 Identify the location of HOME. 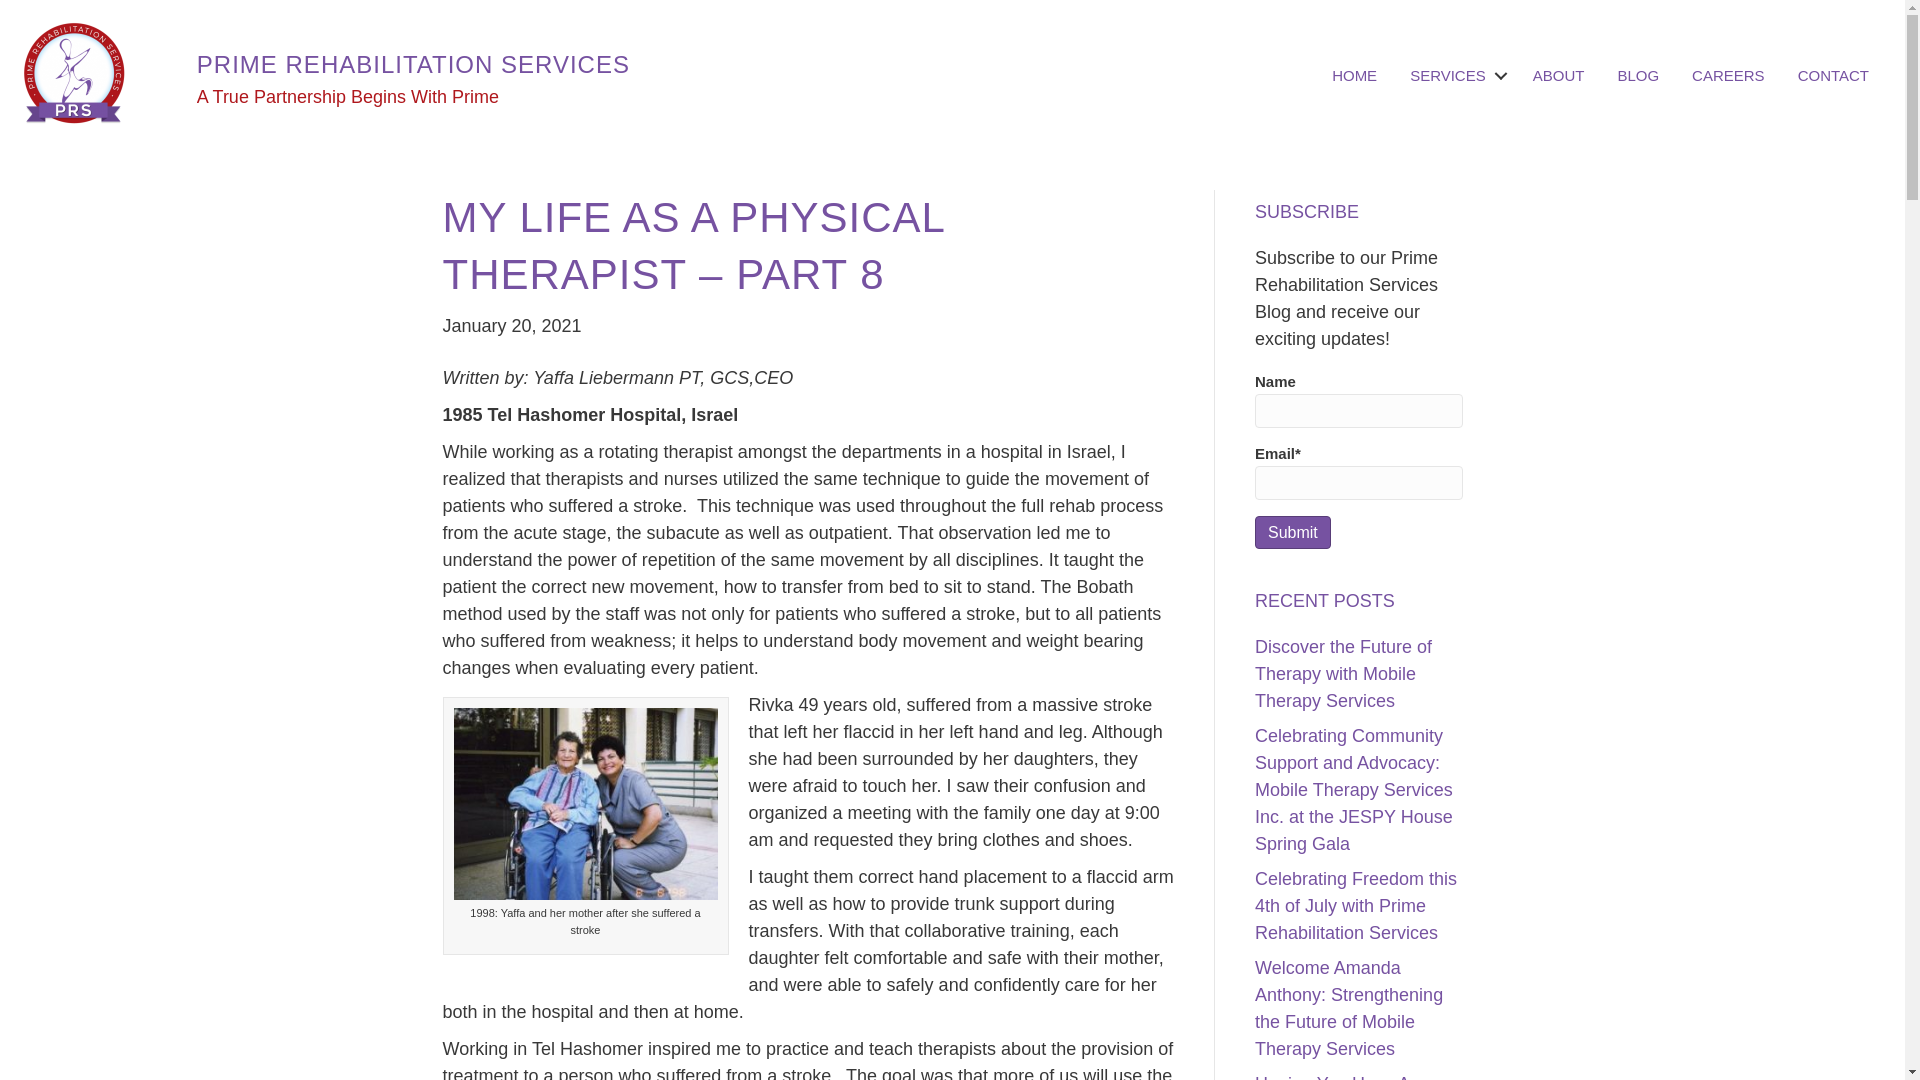
(1354, 75).